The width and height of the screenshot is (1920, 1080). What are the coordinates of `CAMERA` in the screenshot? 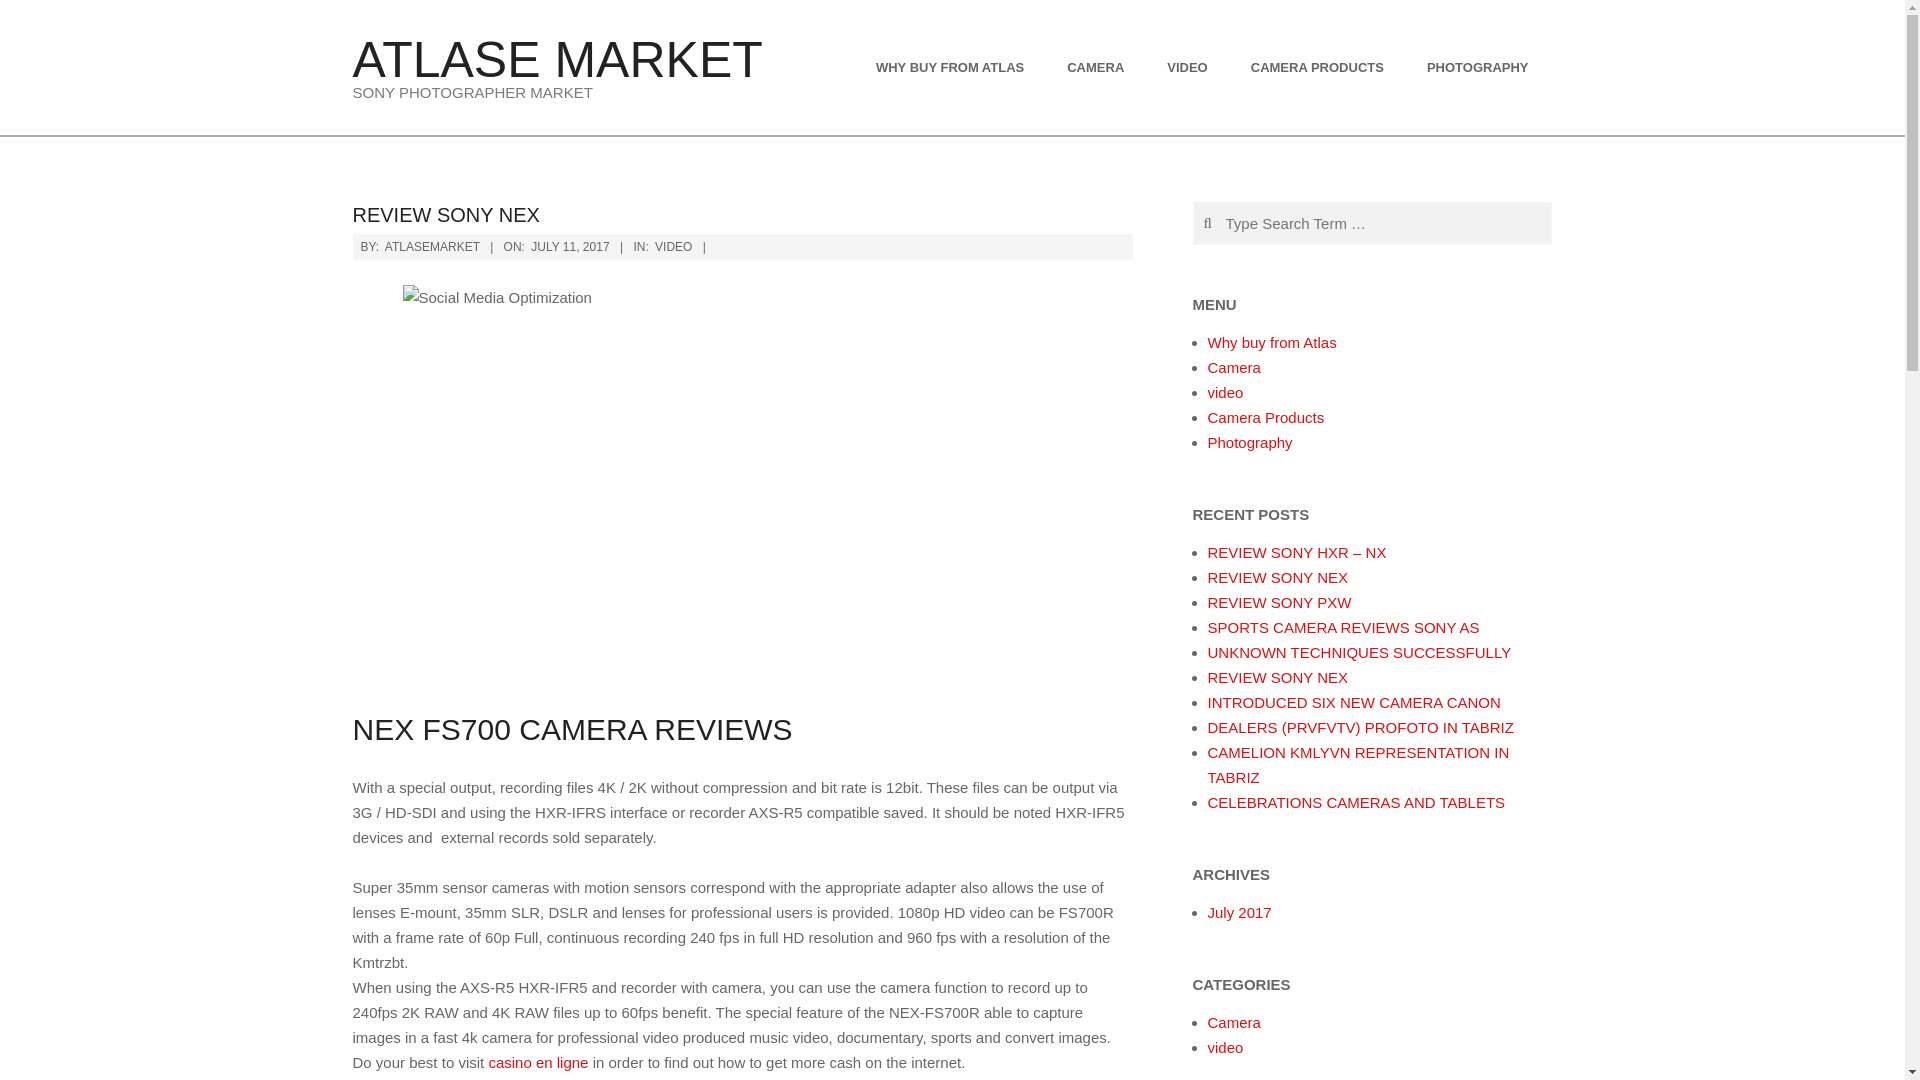 It's located at (1098, 66).